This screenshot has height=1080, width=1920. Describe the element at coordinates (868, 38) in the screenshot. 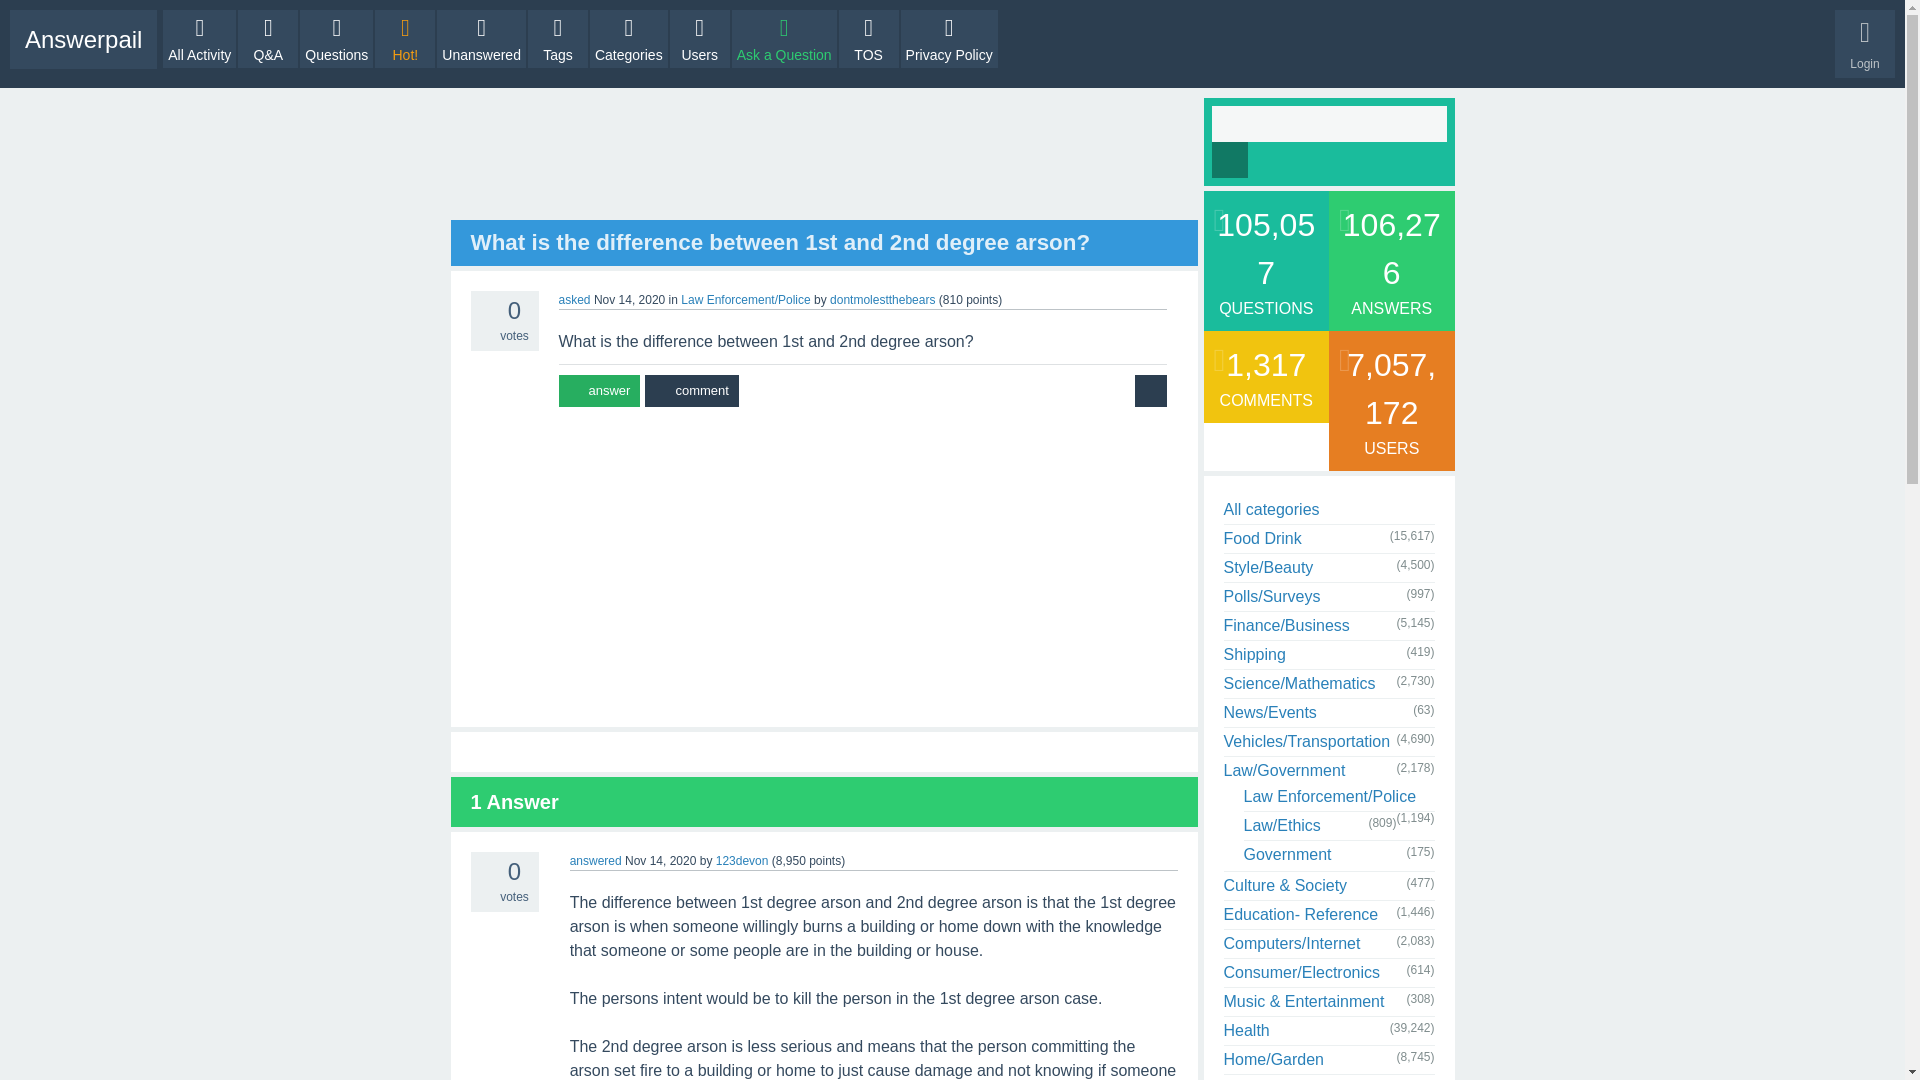

I see `TOS` at that location.